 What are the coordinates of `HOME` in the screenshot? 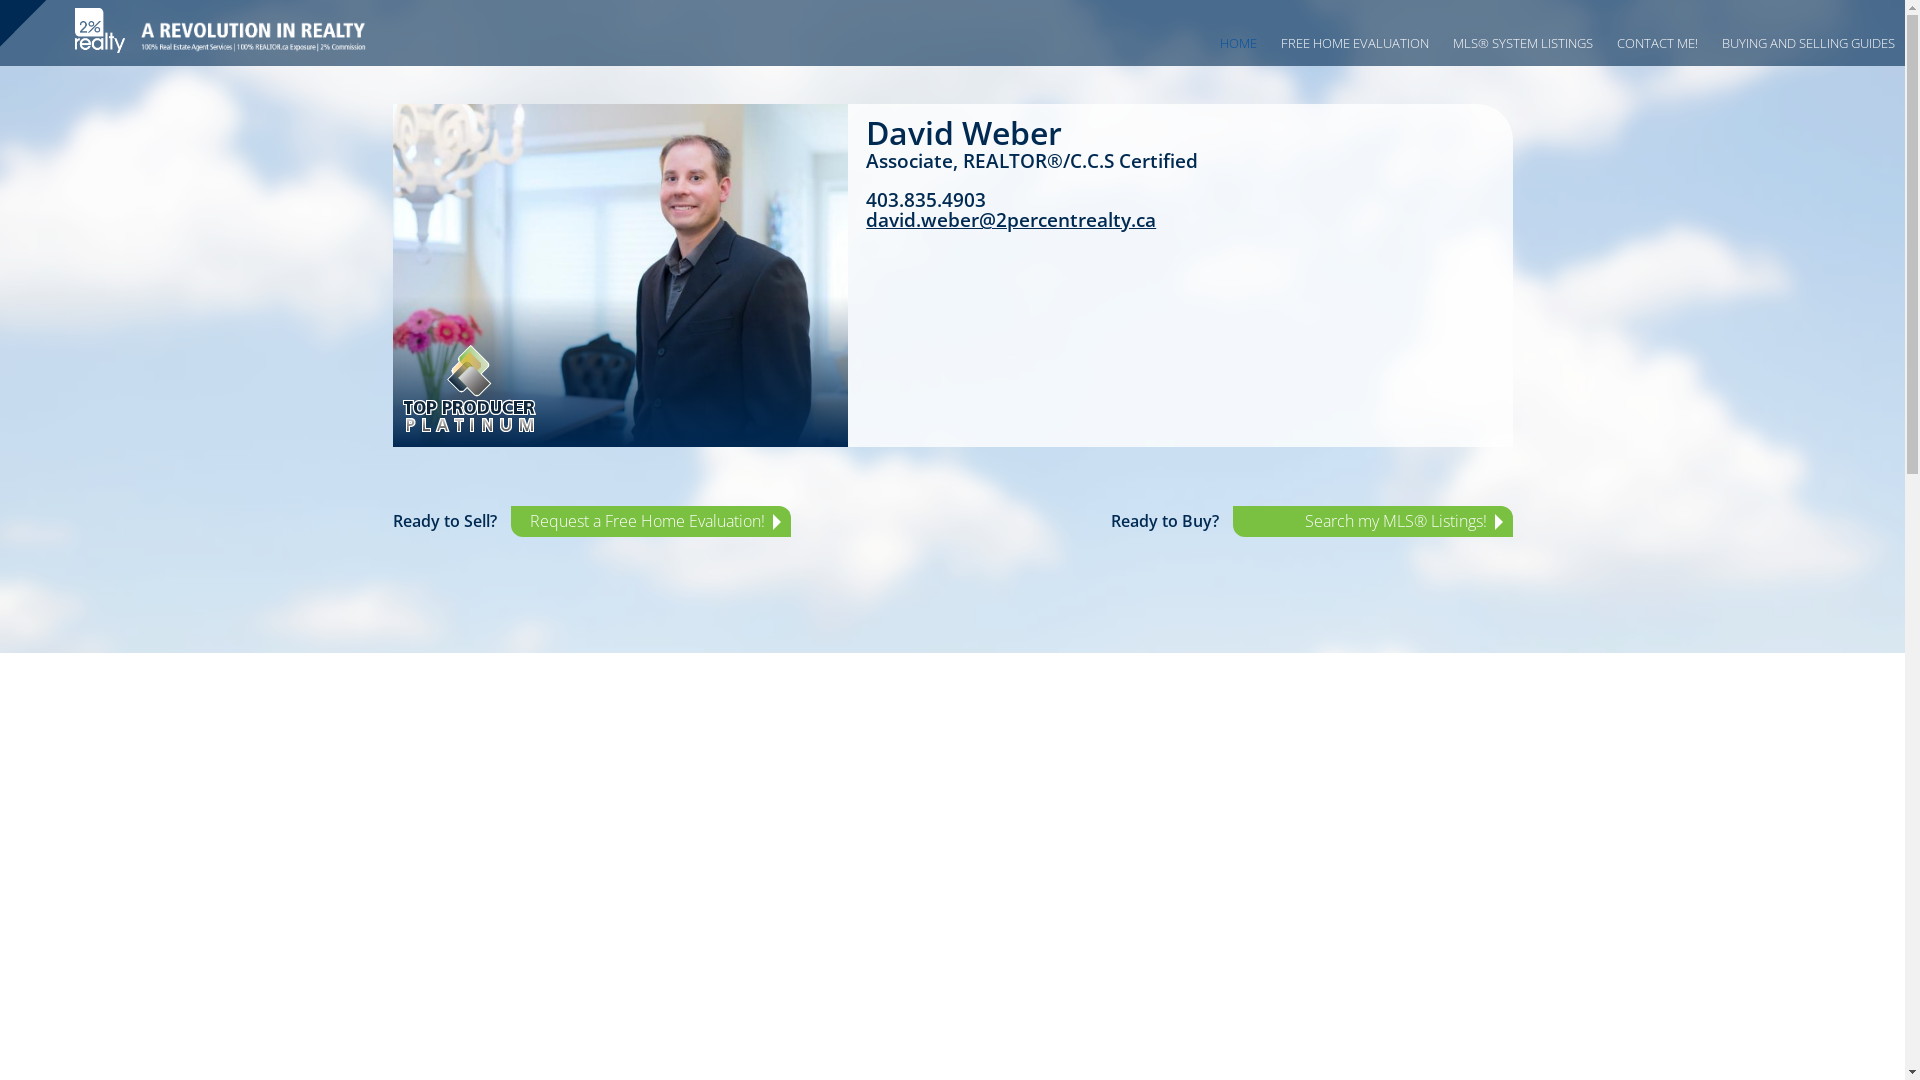 It's located at (1238, 44).